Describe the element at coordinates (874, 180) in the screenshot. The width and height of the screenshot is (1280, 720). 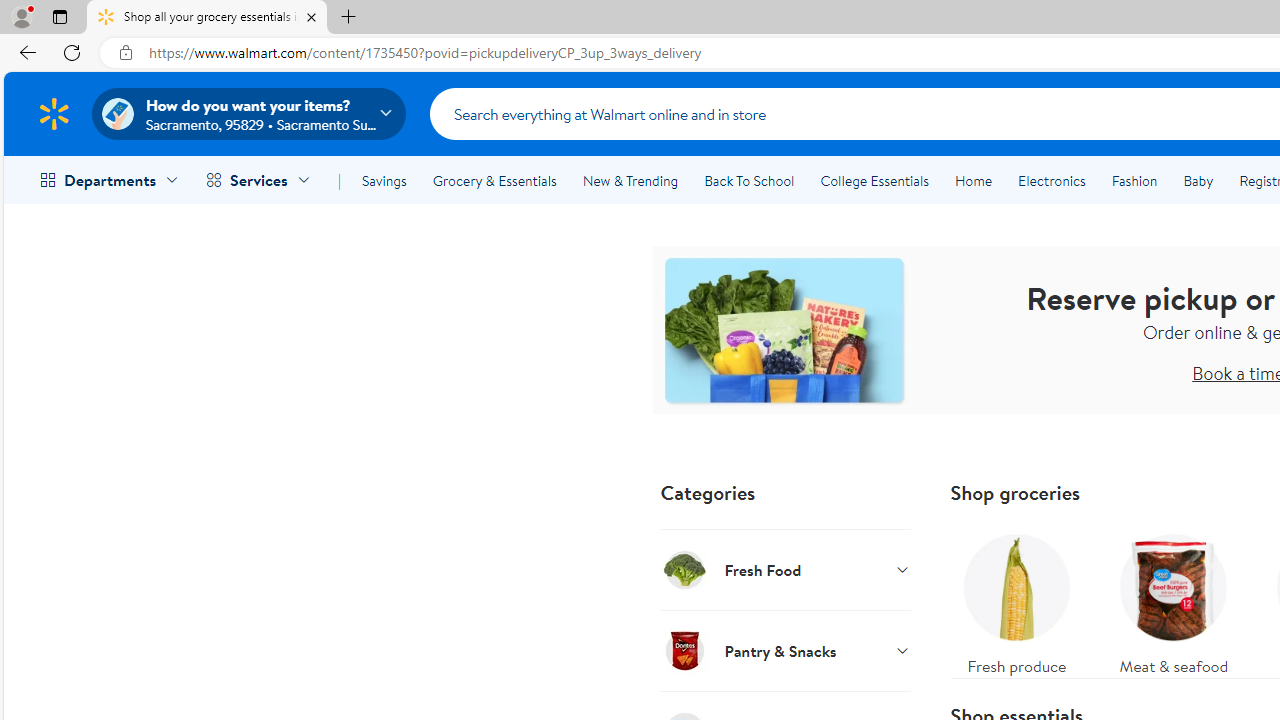
I see `College Essentials` at that location.